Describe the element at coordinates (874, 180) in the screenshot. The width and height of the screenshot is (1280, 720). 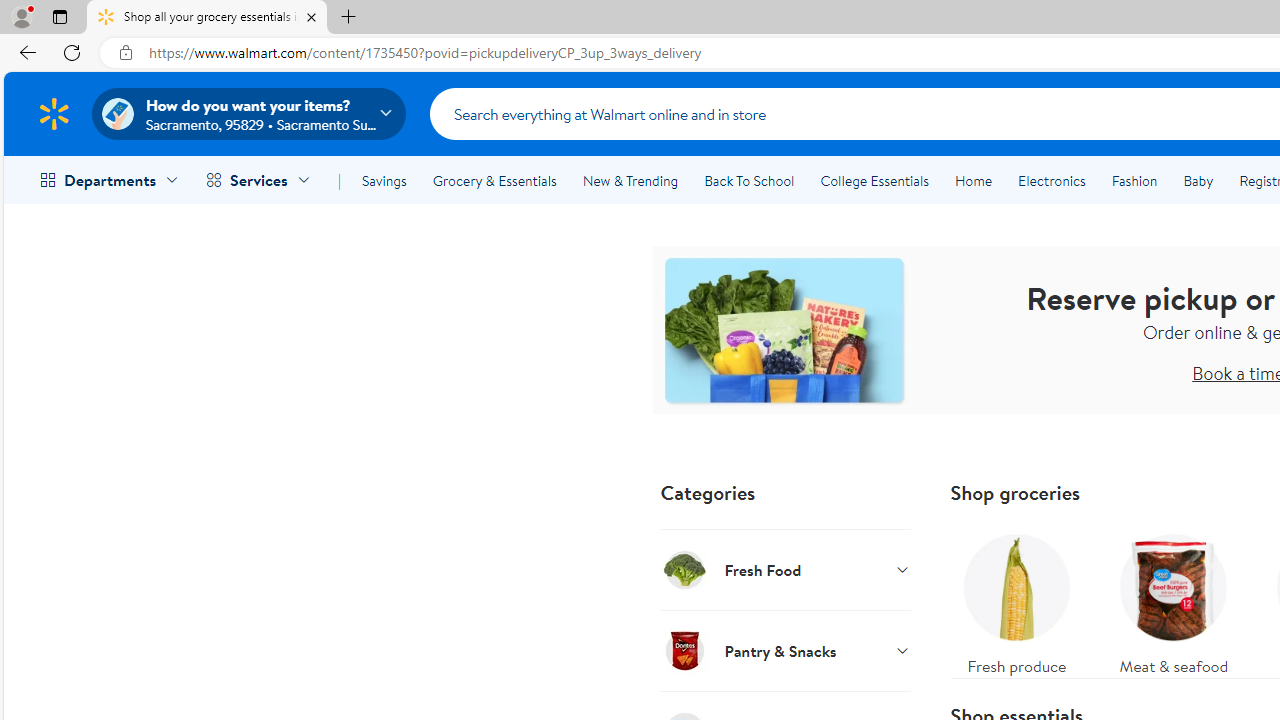
I see `College Essentials` at that location.